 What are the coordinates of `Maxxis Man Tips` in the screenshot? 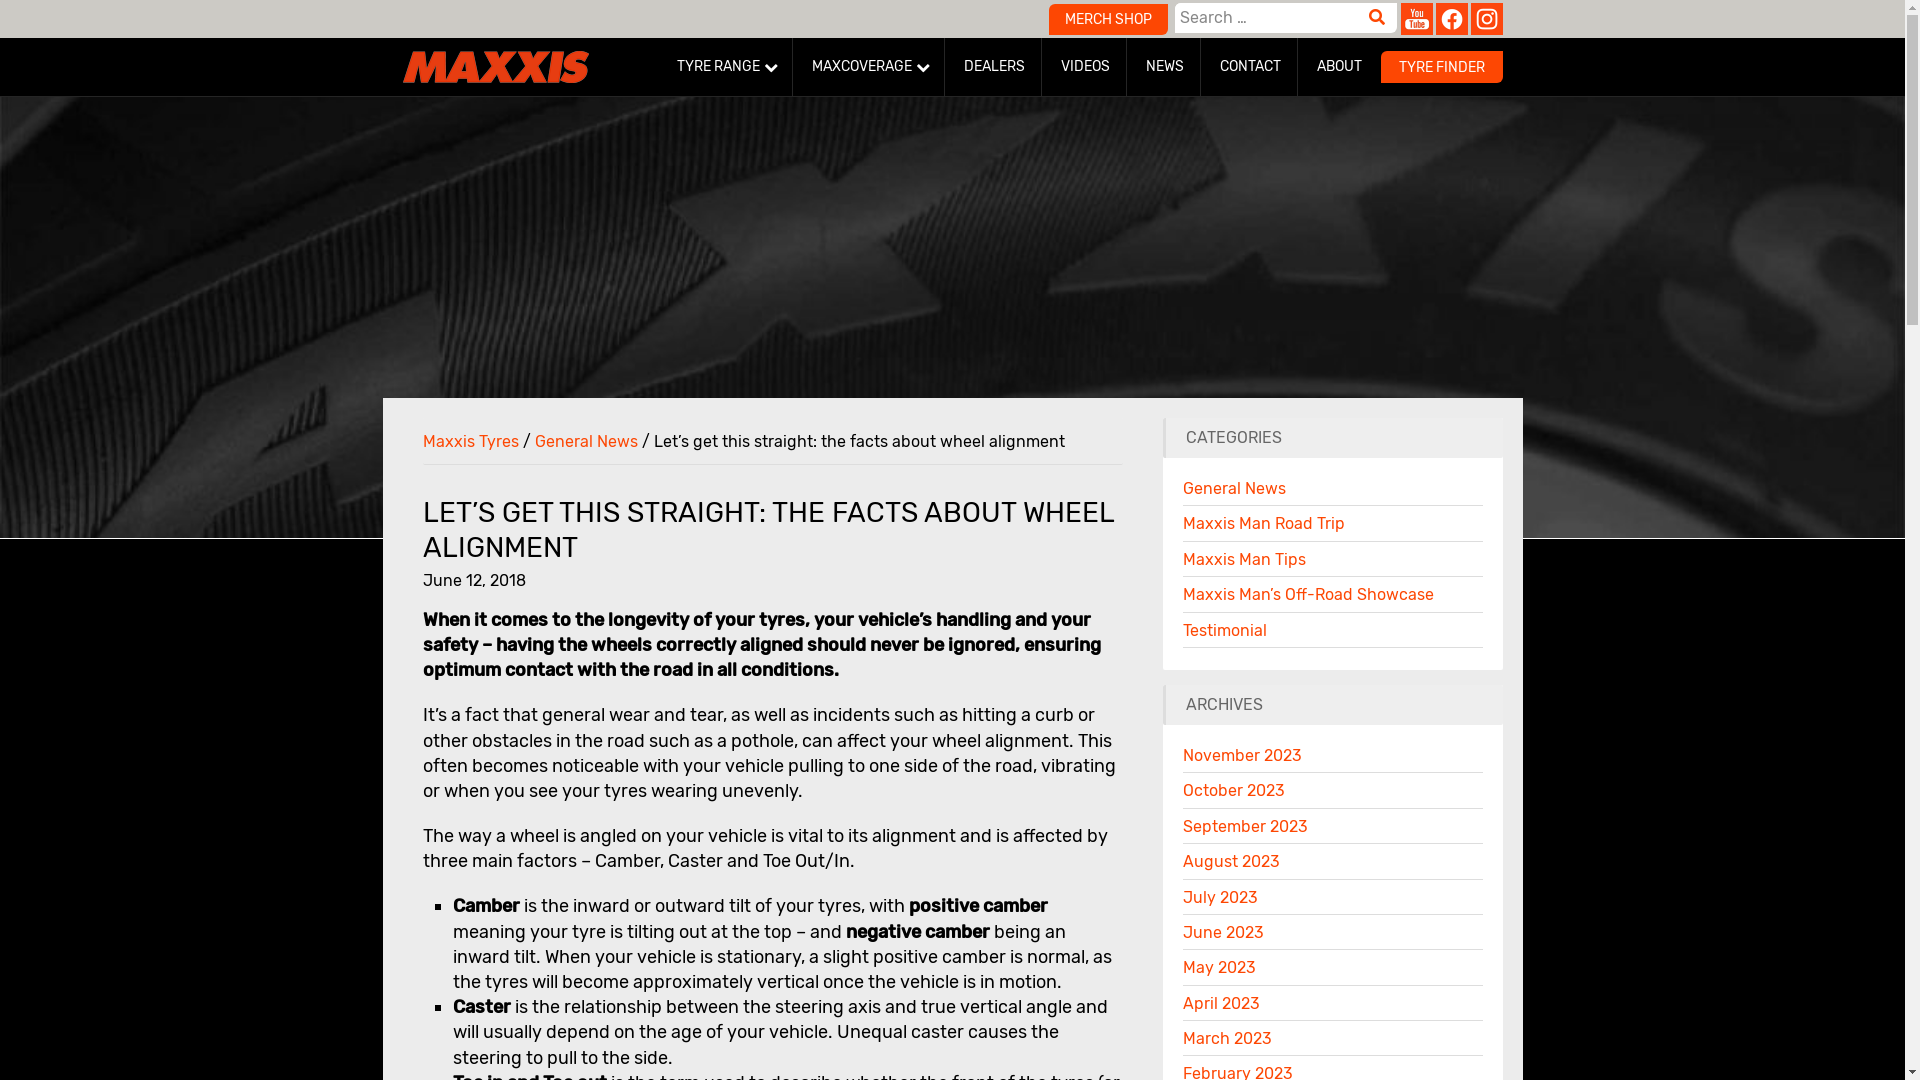 It's located at (1244, 560).